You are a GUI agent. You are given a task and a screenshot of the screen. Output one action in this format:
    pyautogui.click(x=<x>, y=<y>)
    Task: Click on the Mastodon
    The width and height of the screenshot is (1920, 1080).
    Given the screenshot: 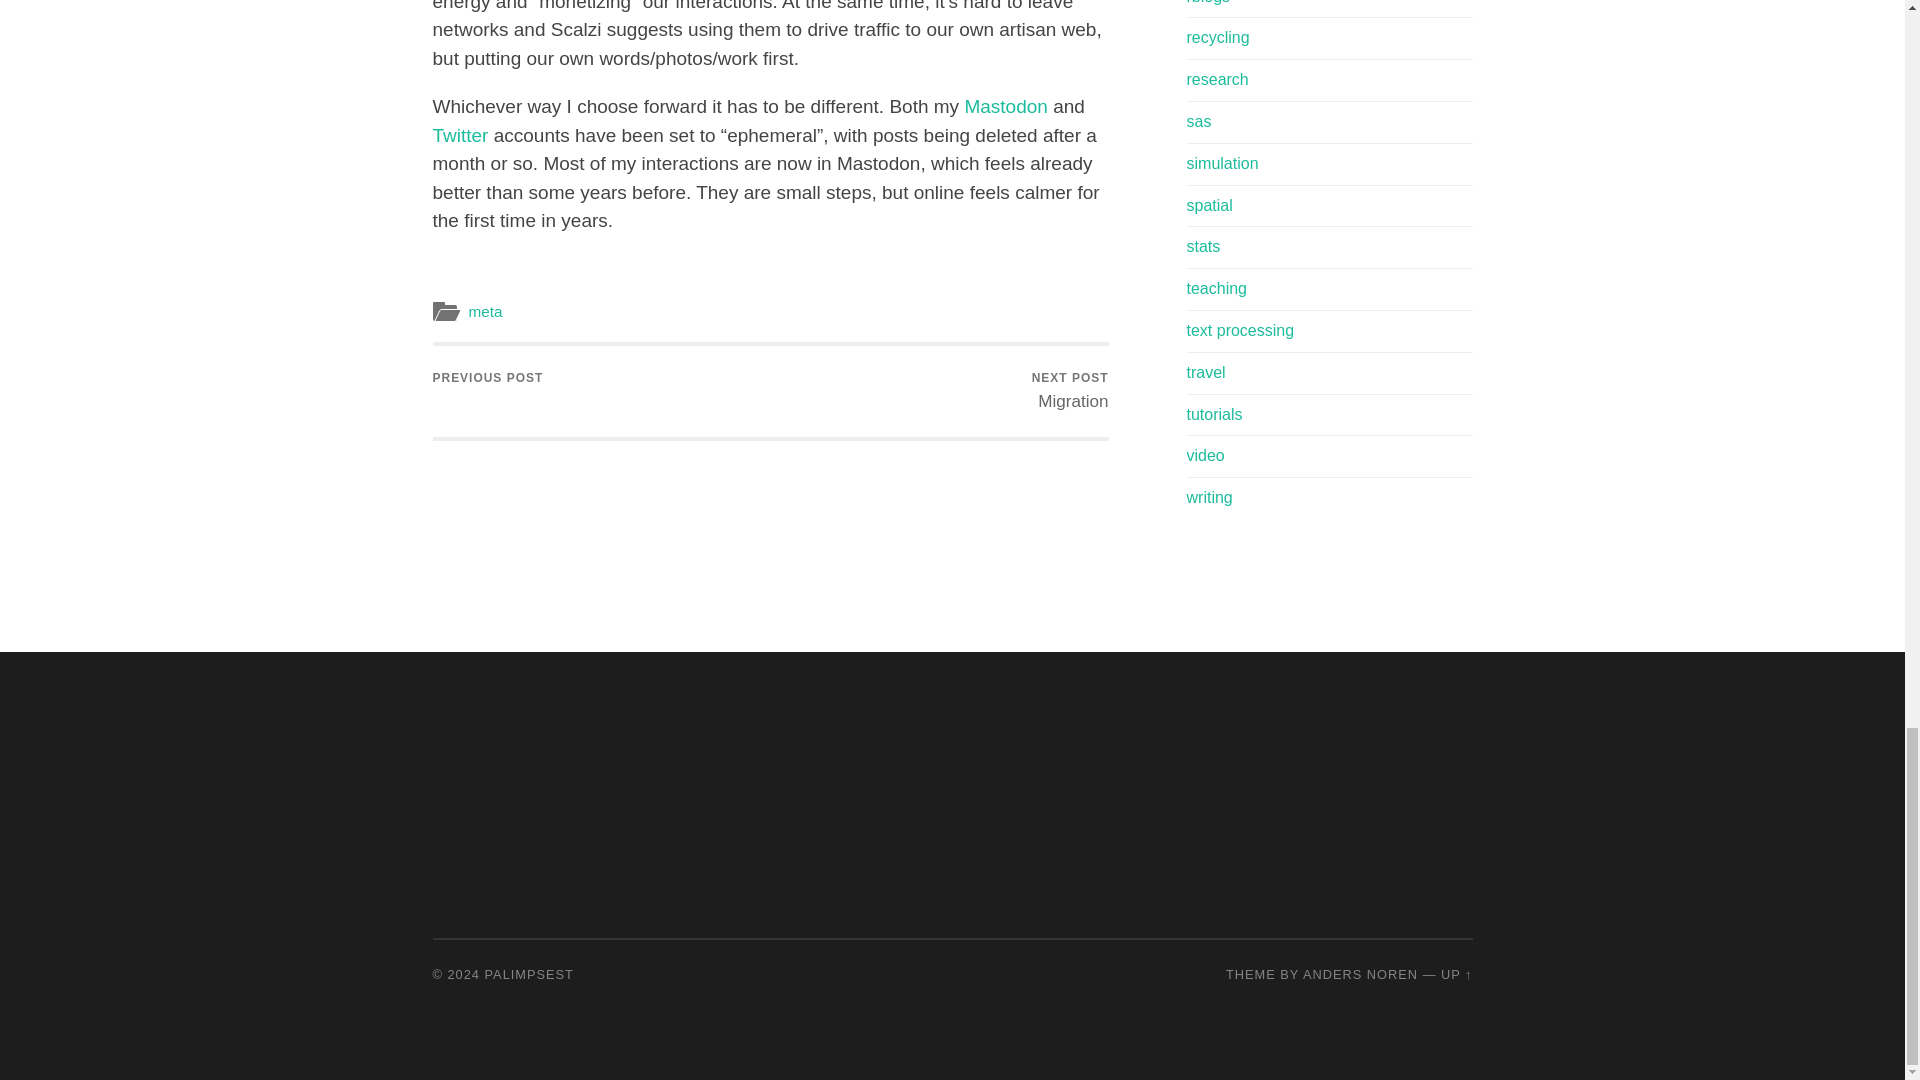 What is the action you would take?
    pyautogui.click(x=1004, y=106)
    